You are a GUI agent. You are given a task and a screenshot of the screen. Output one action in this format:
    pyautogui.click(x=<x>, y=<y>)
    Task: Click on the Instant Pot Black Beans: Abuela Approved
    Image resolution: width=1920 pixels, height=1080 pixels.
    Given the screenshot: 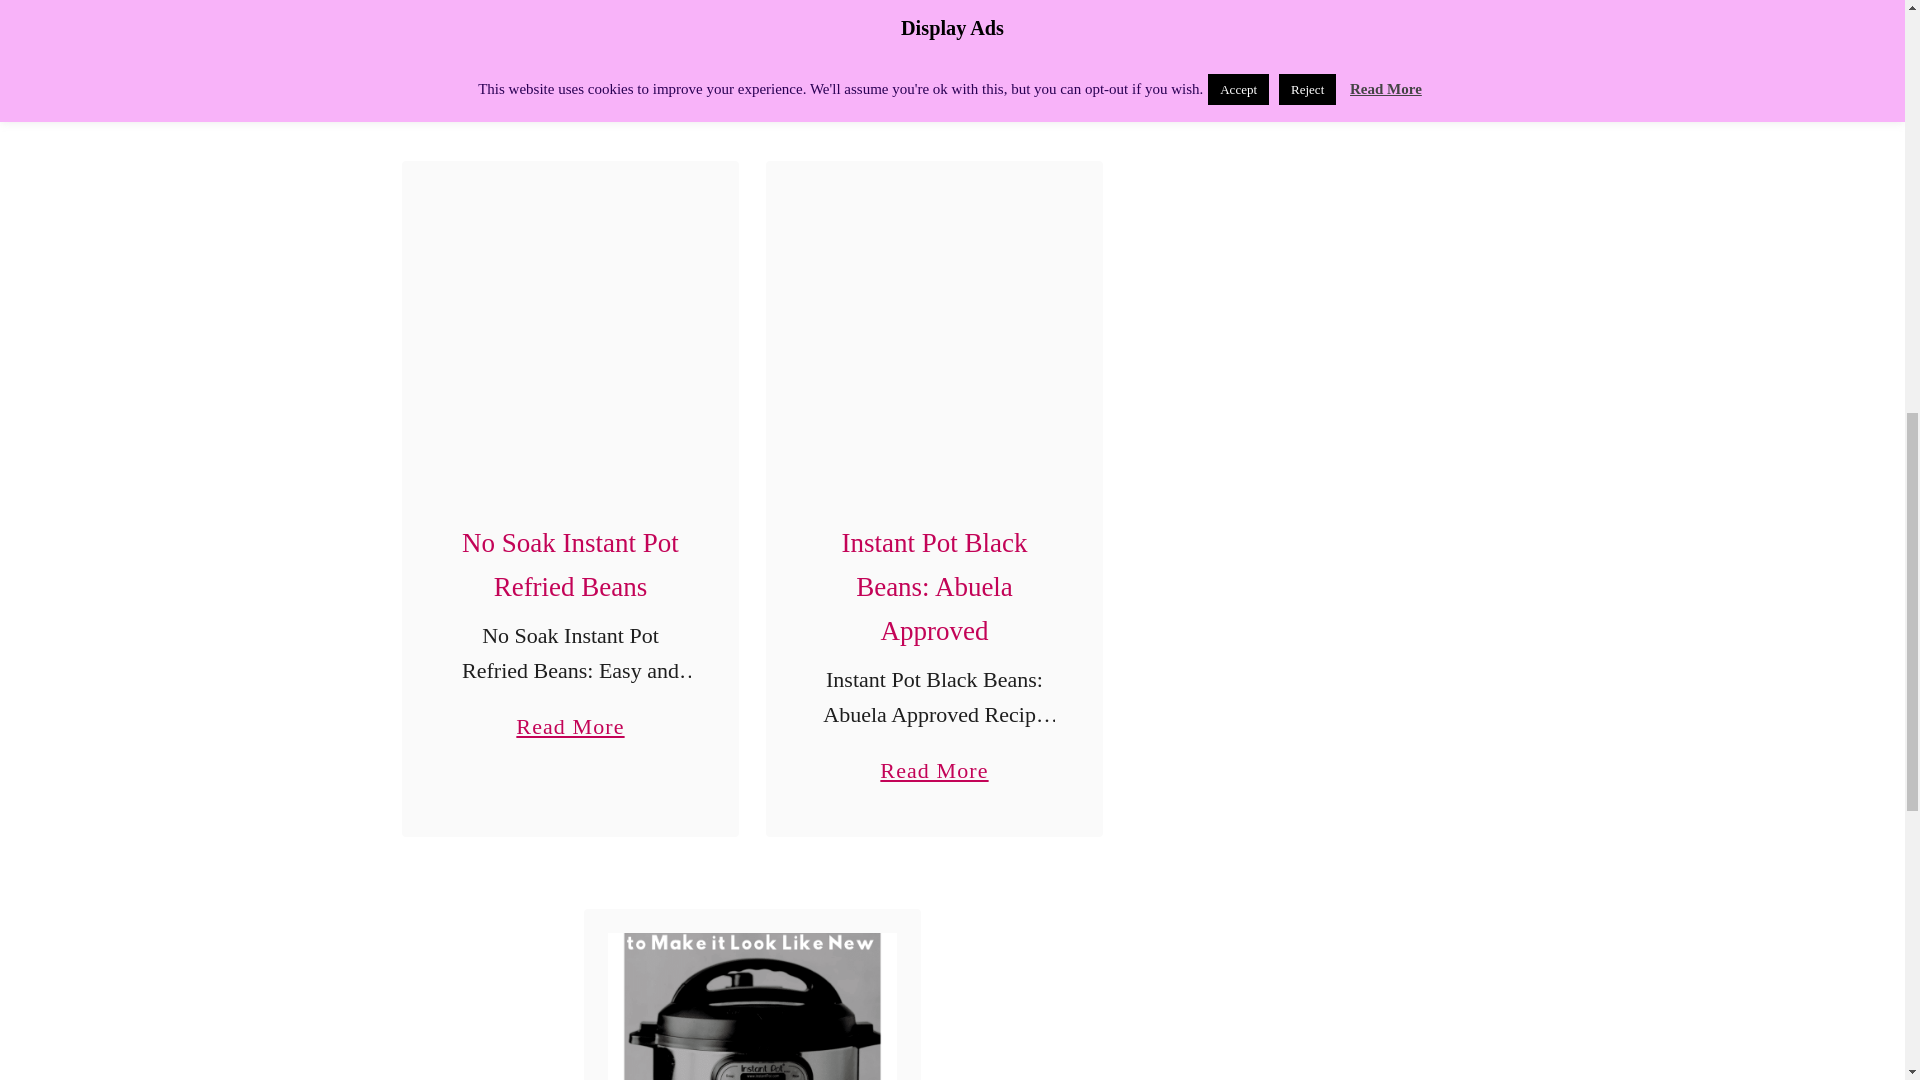 What is the action you would take?
    pyautogui.click(x=570, y=717)
    